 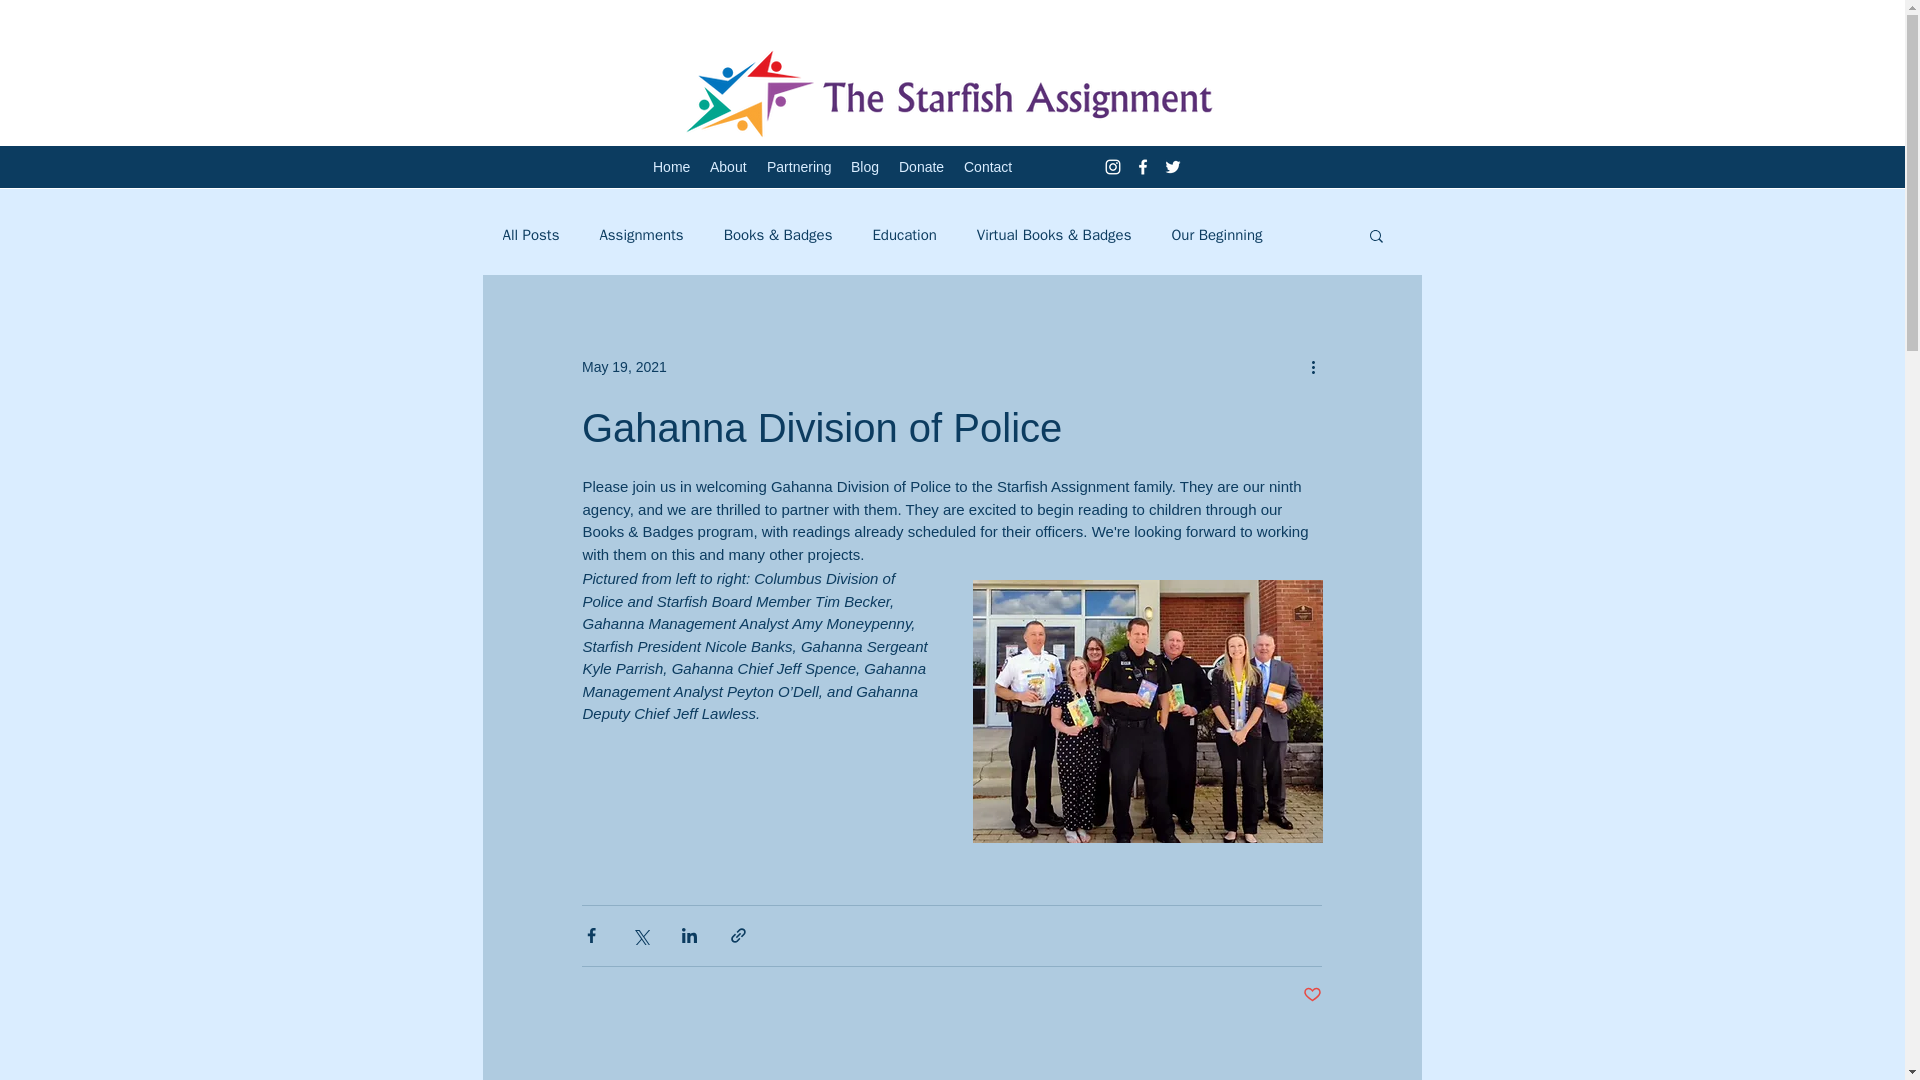 I want to click on All Posts, so click(x=530, y=235).